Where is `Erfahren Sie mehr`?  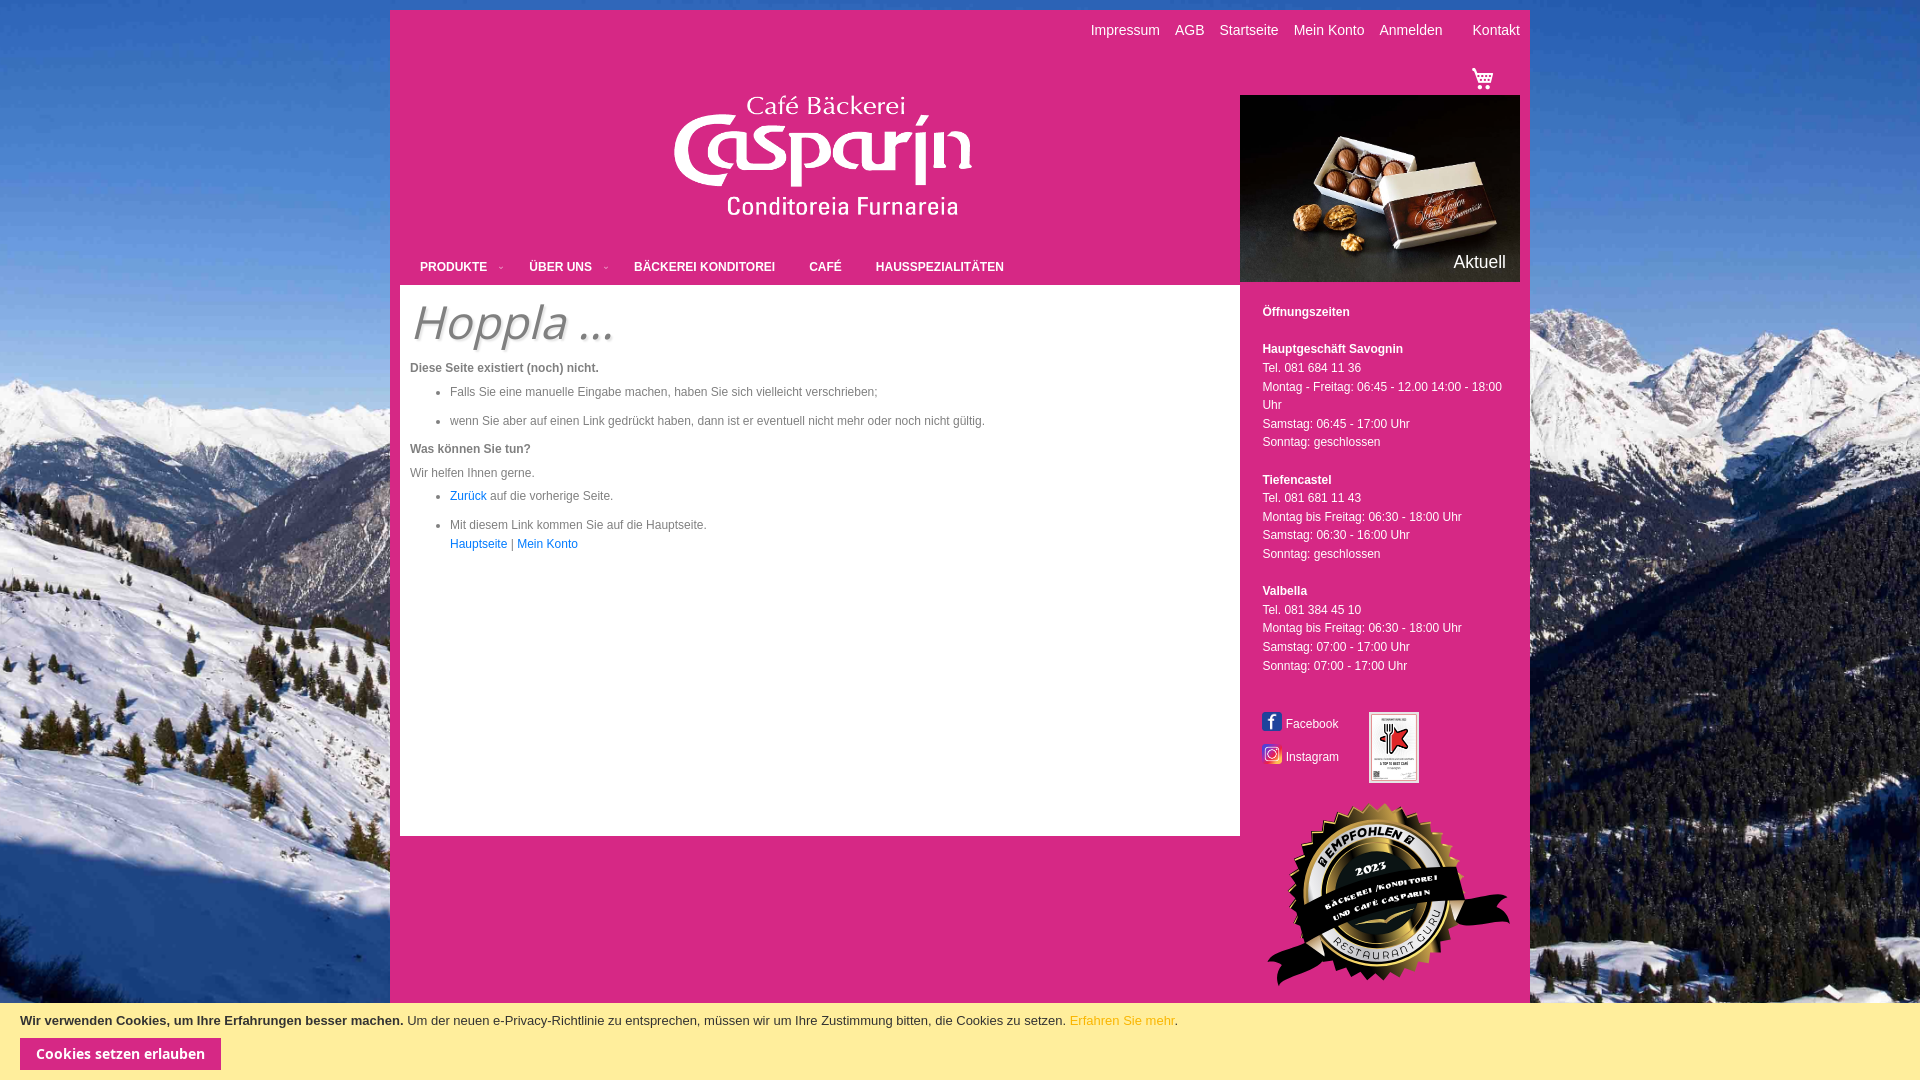
Erfahren Sie mehr is located at coordinates (1122, 1020).